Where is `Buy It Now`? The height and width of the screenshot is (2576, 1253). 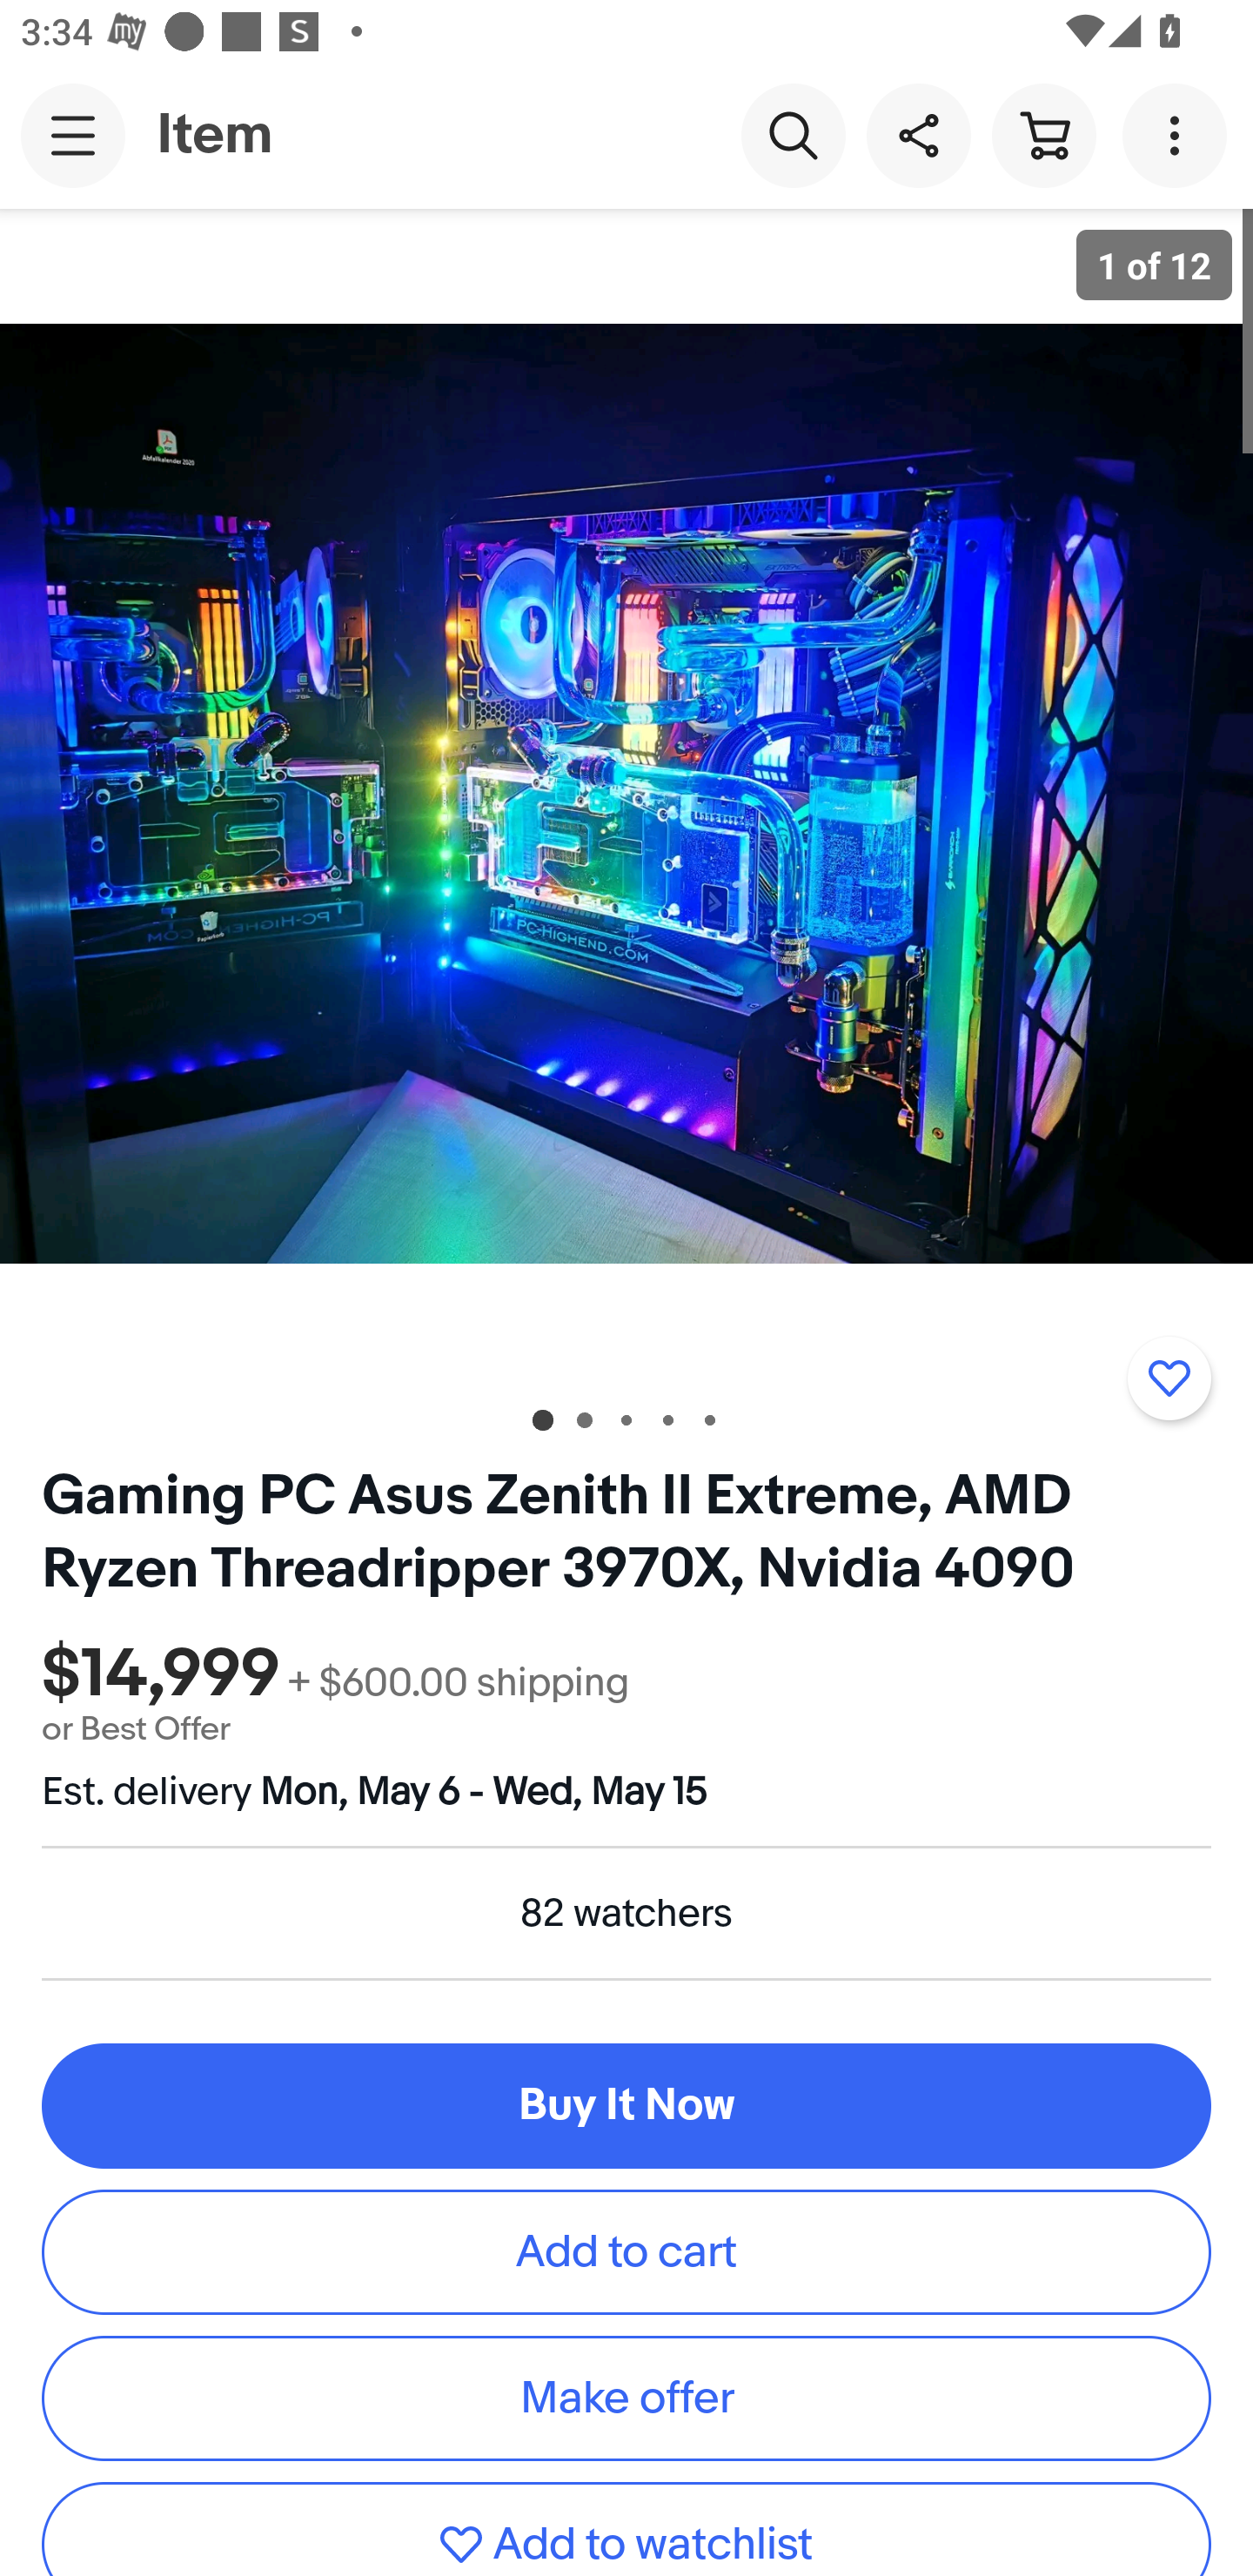
Buy It Now is located at coordinates (626, 2106).